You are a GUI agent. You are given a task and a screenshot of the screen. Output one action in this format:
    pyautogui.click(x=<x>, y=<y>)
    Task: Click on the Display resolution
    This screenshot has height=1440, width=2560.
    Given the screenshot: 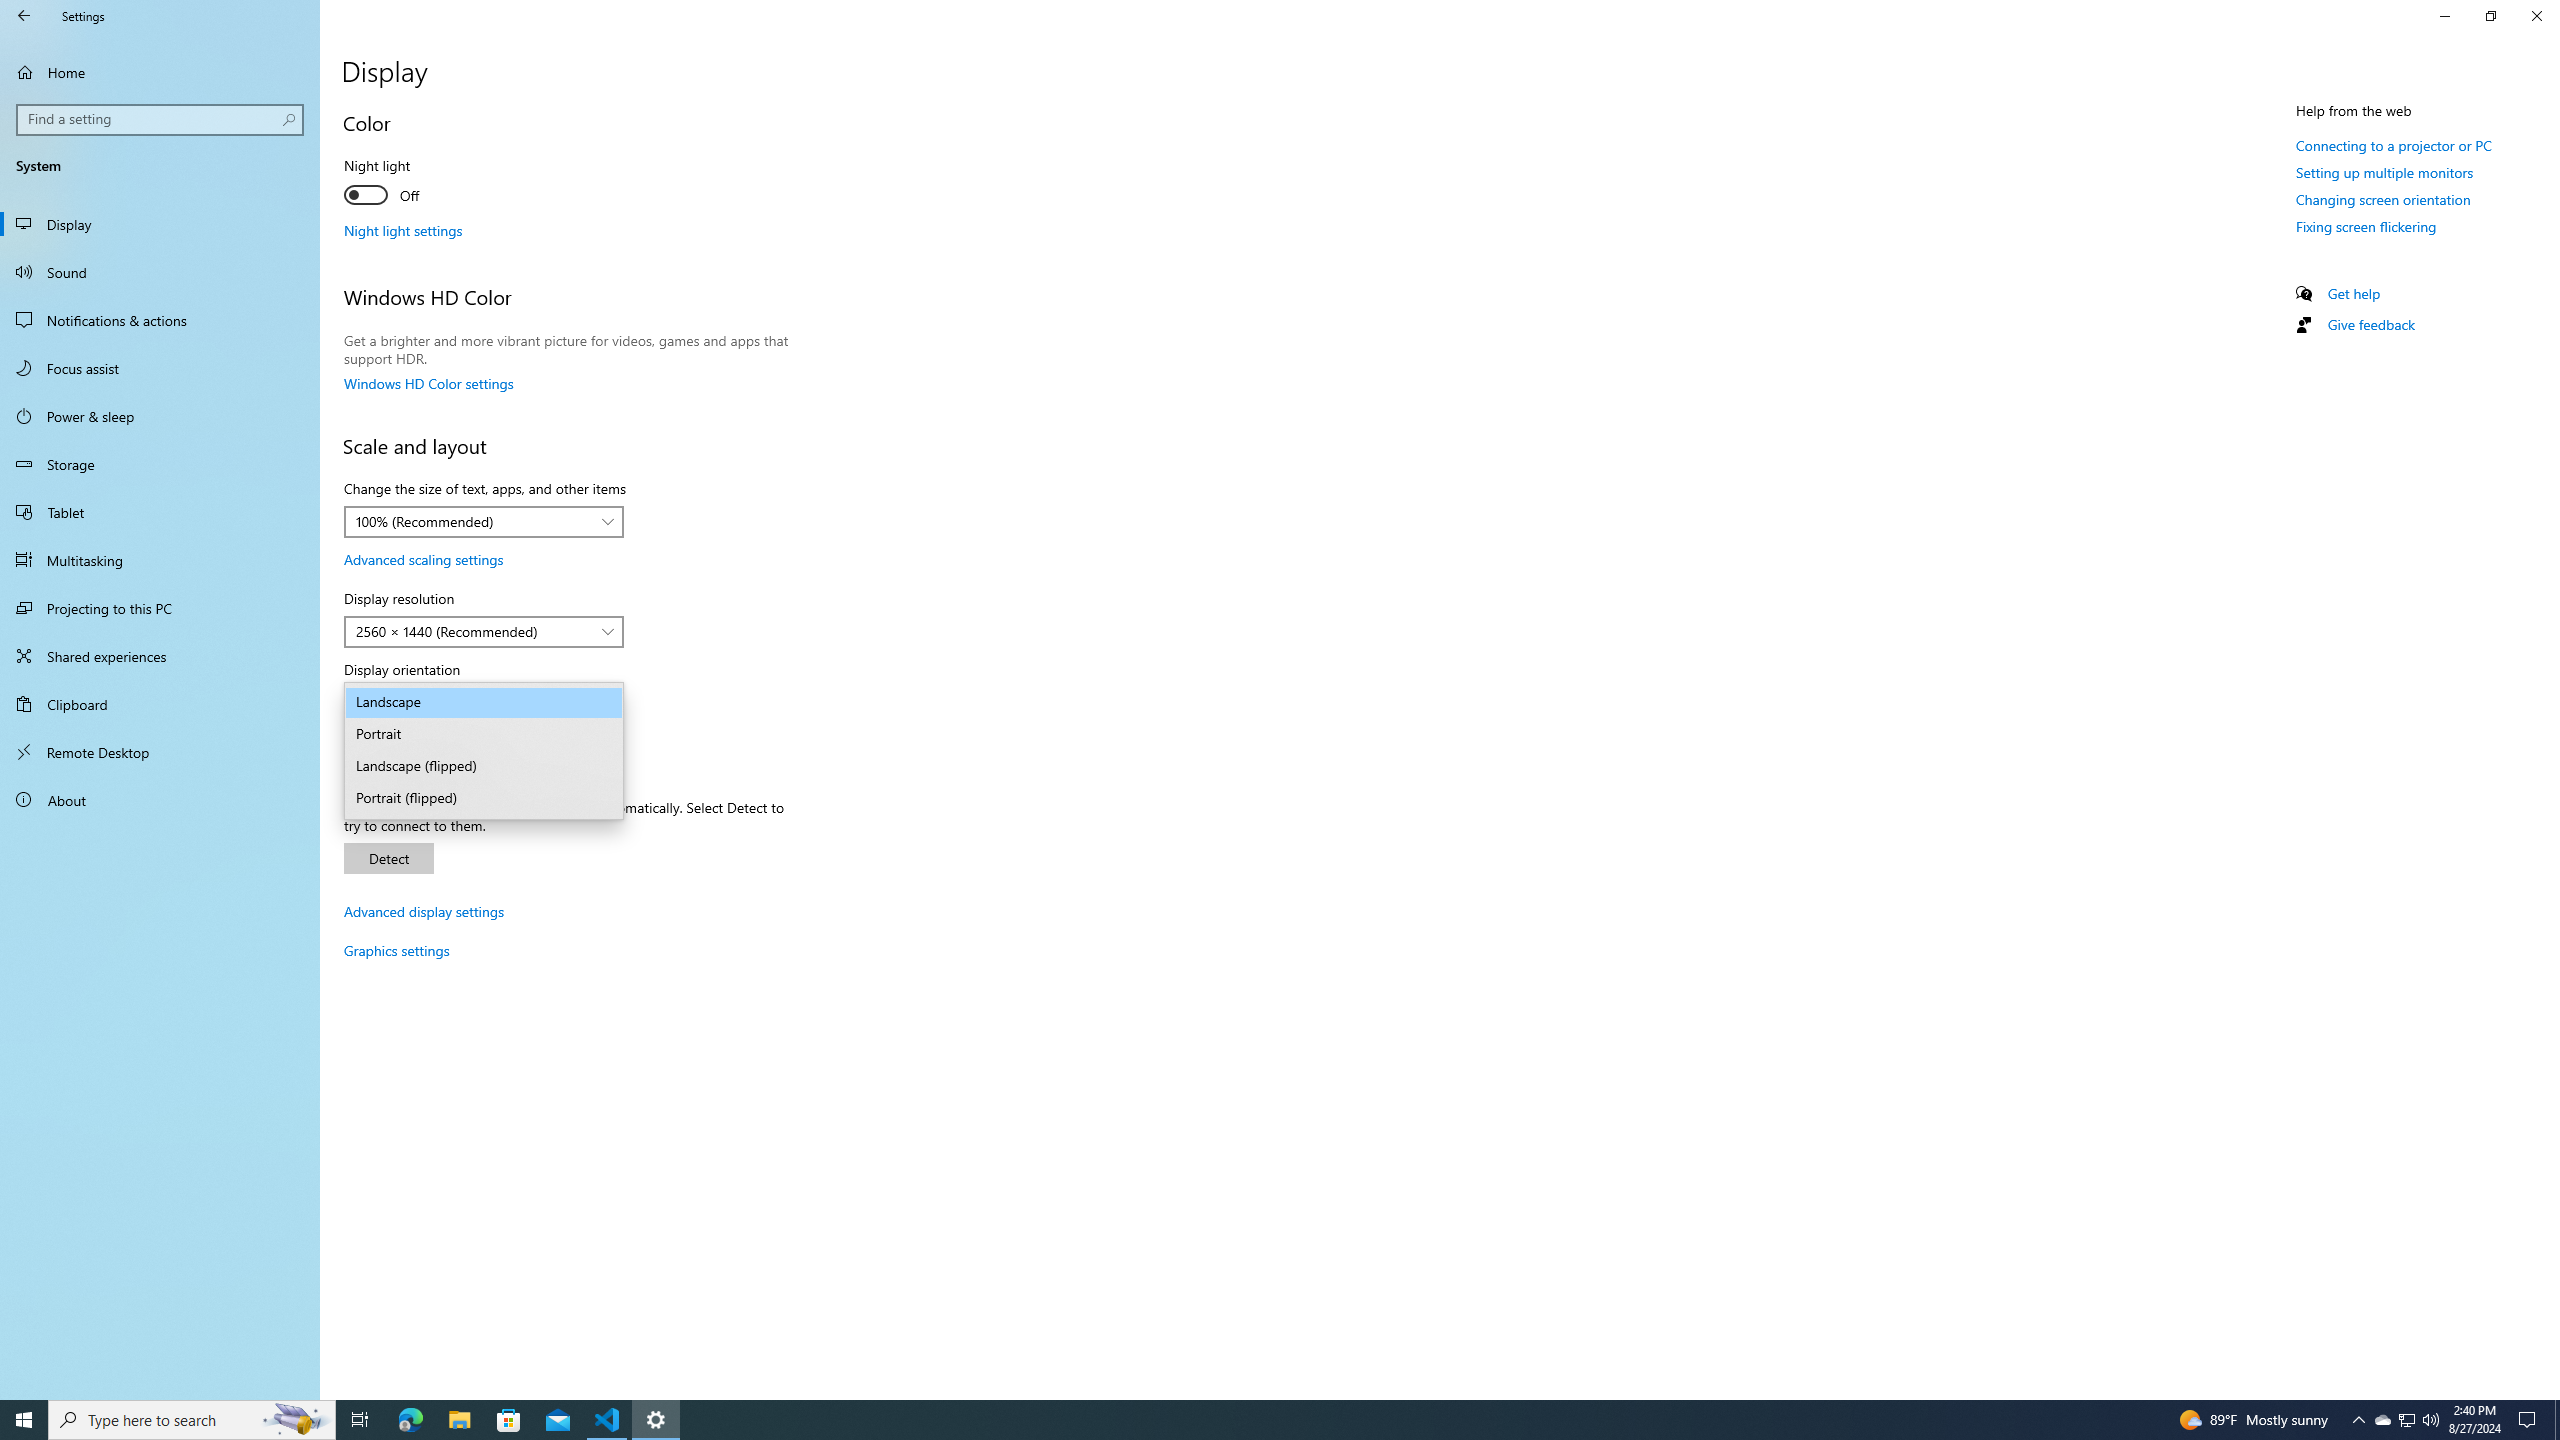 What is the action you would take?
    pyautogui.click(x=484, y=632)
    